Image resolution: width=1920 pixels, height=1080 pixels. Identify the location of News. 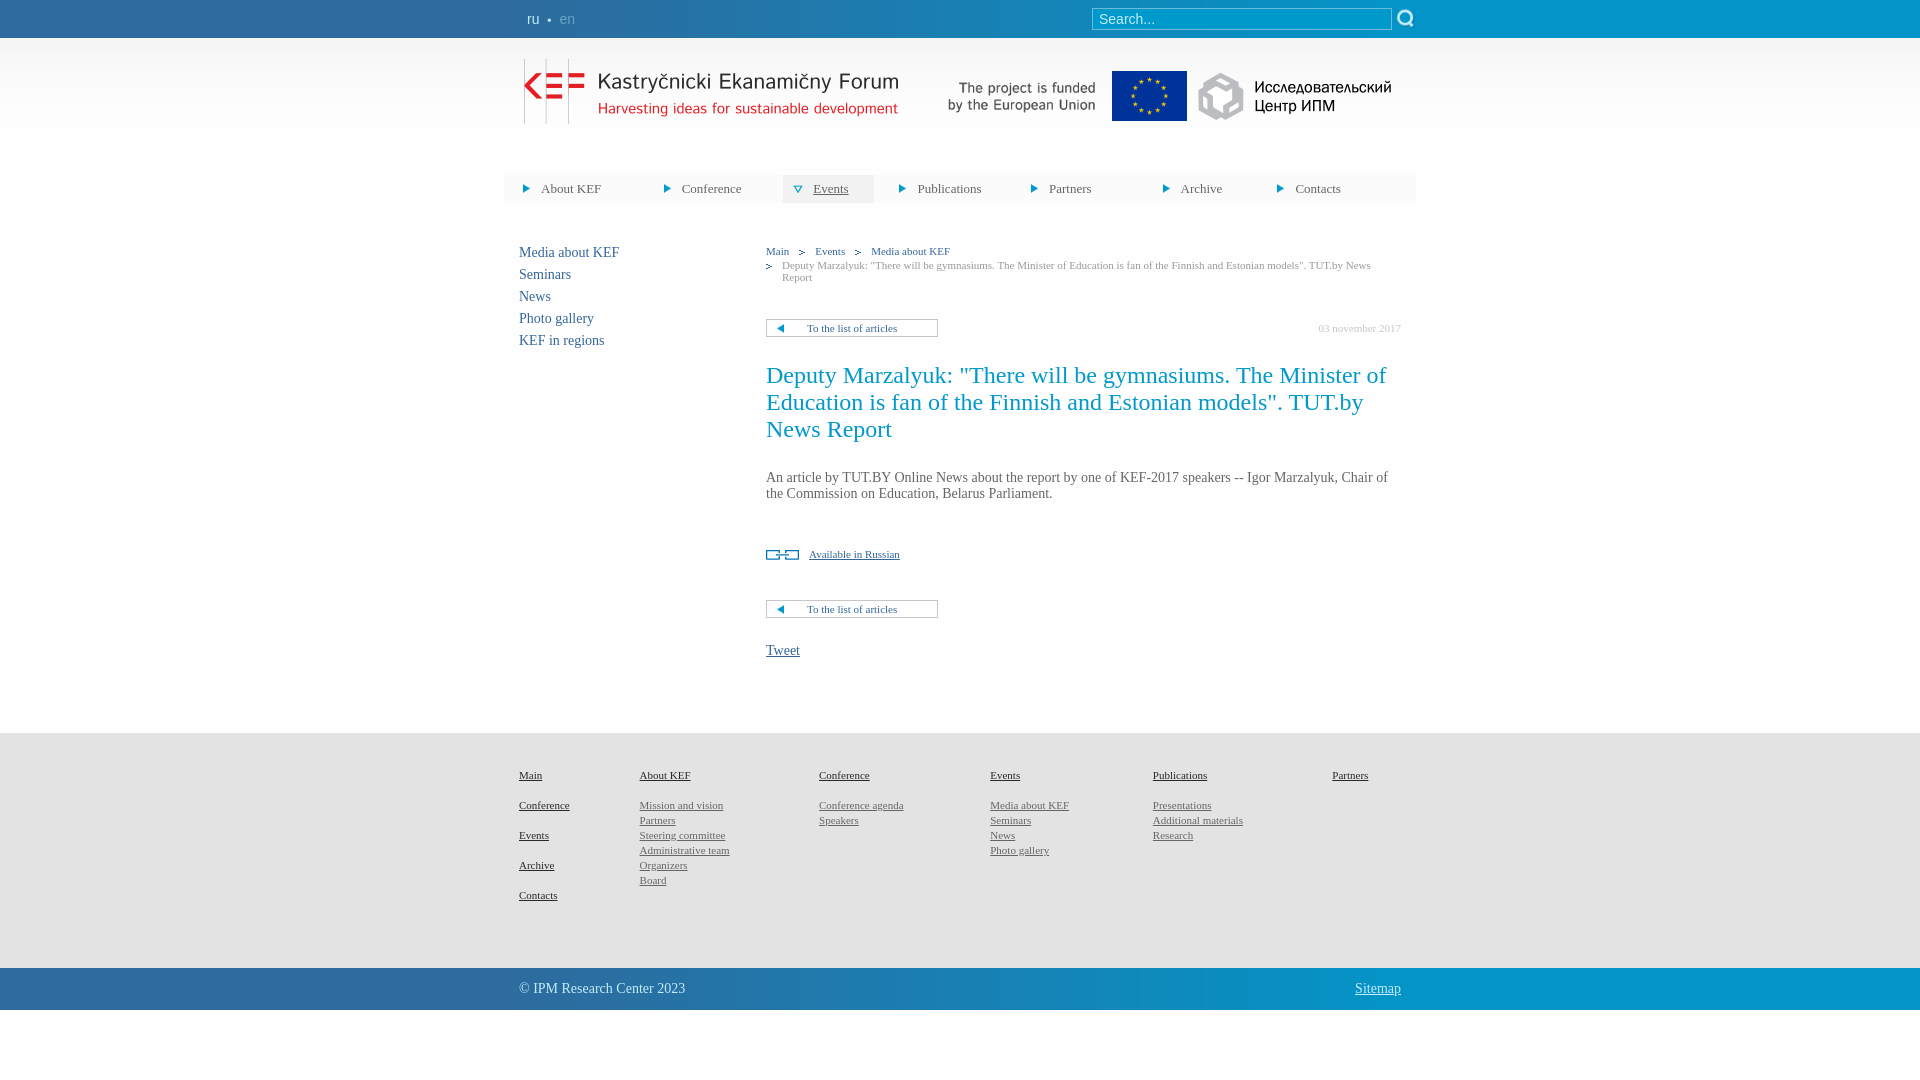
(1002, 835).